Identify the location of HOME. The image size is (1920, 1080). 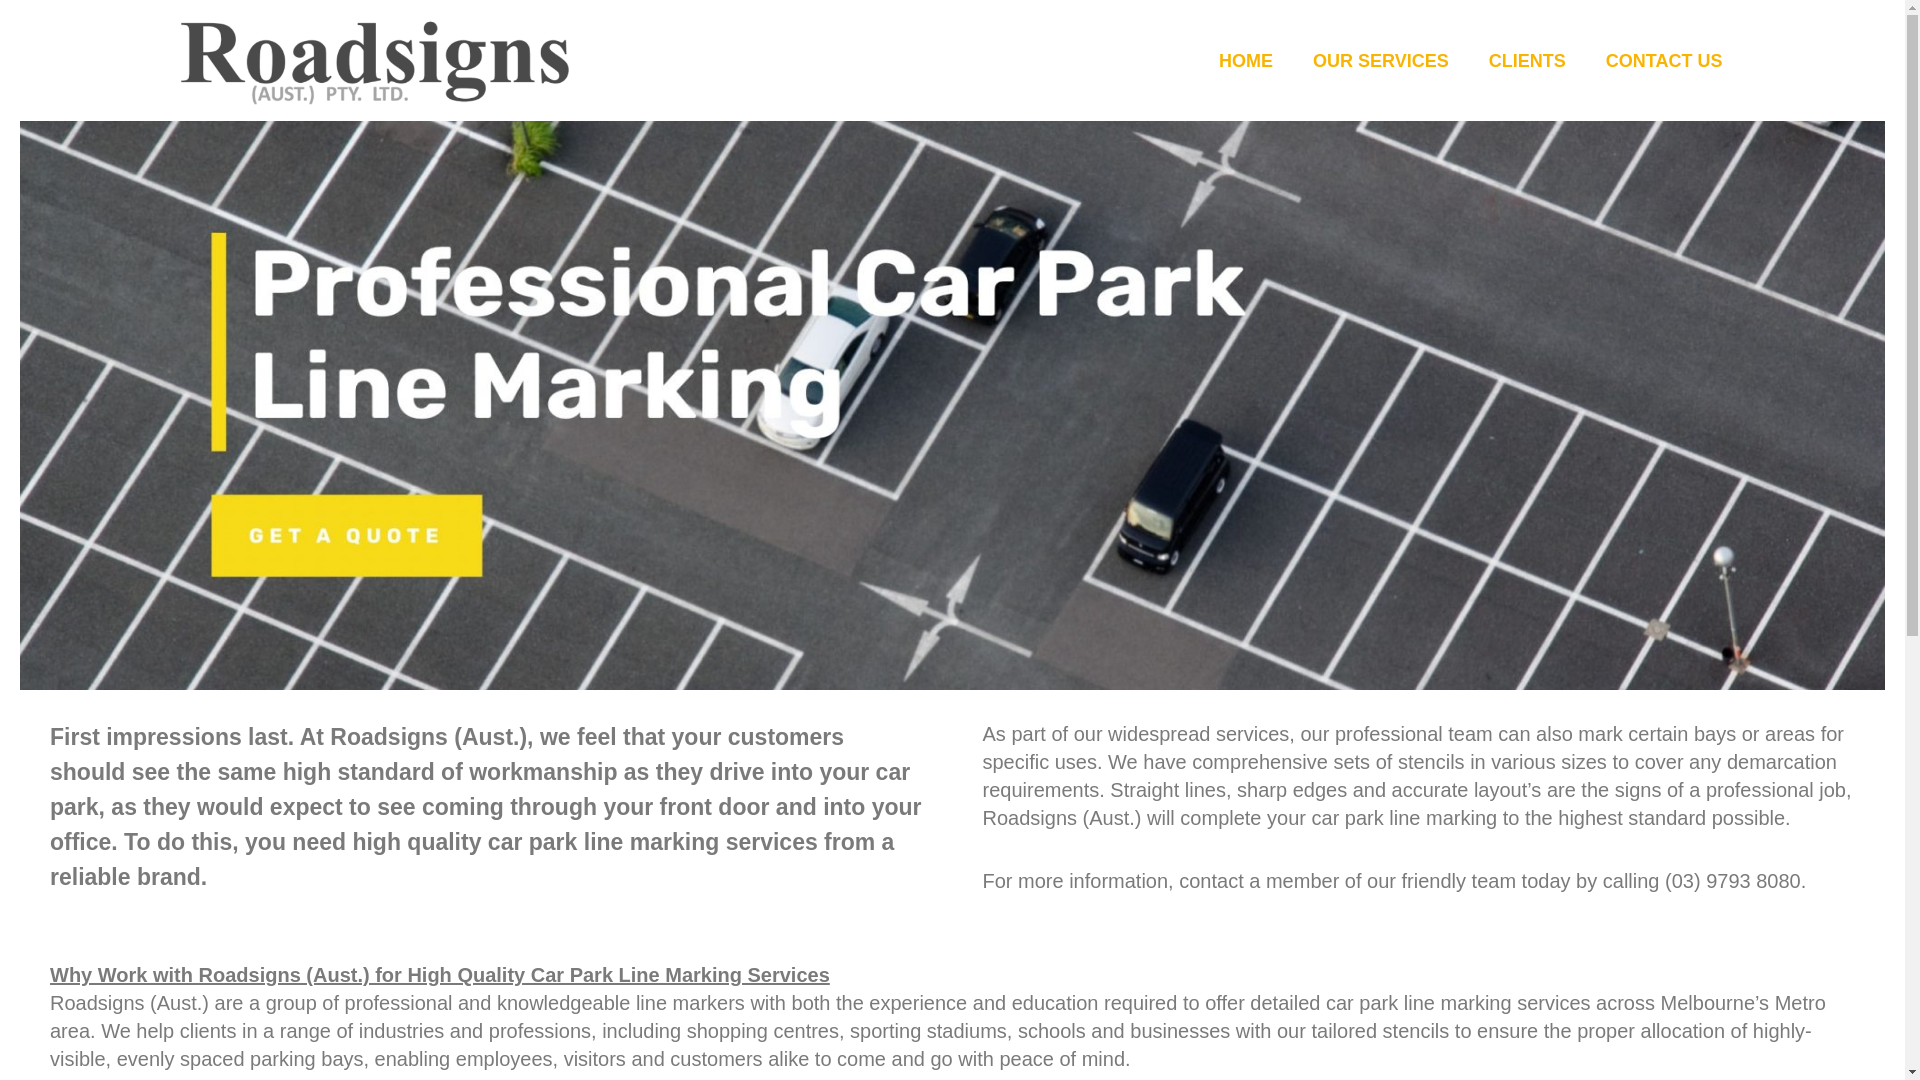
(1245, 60).